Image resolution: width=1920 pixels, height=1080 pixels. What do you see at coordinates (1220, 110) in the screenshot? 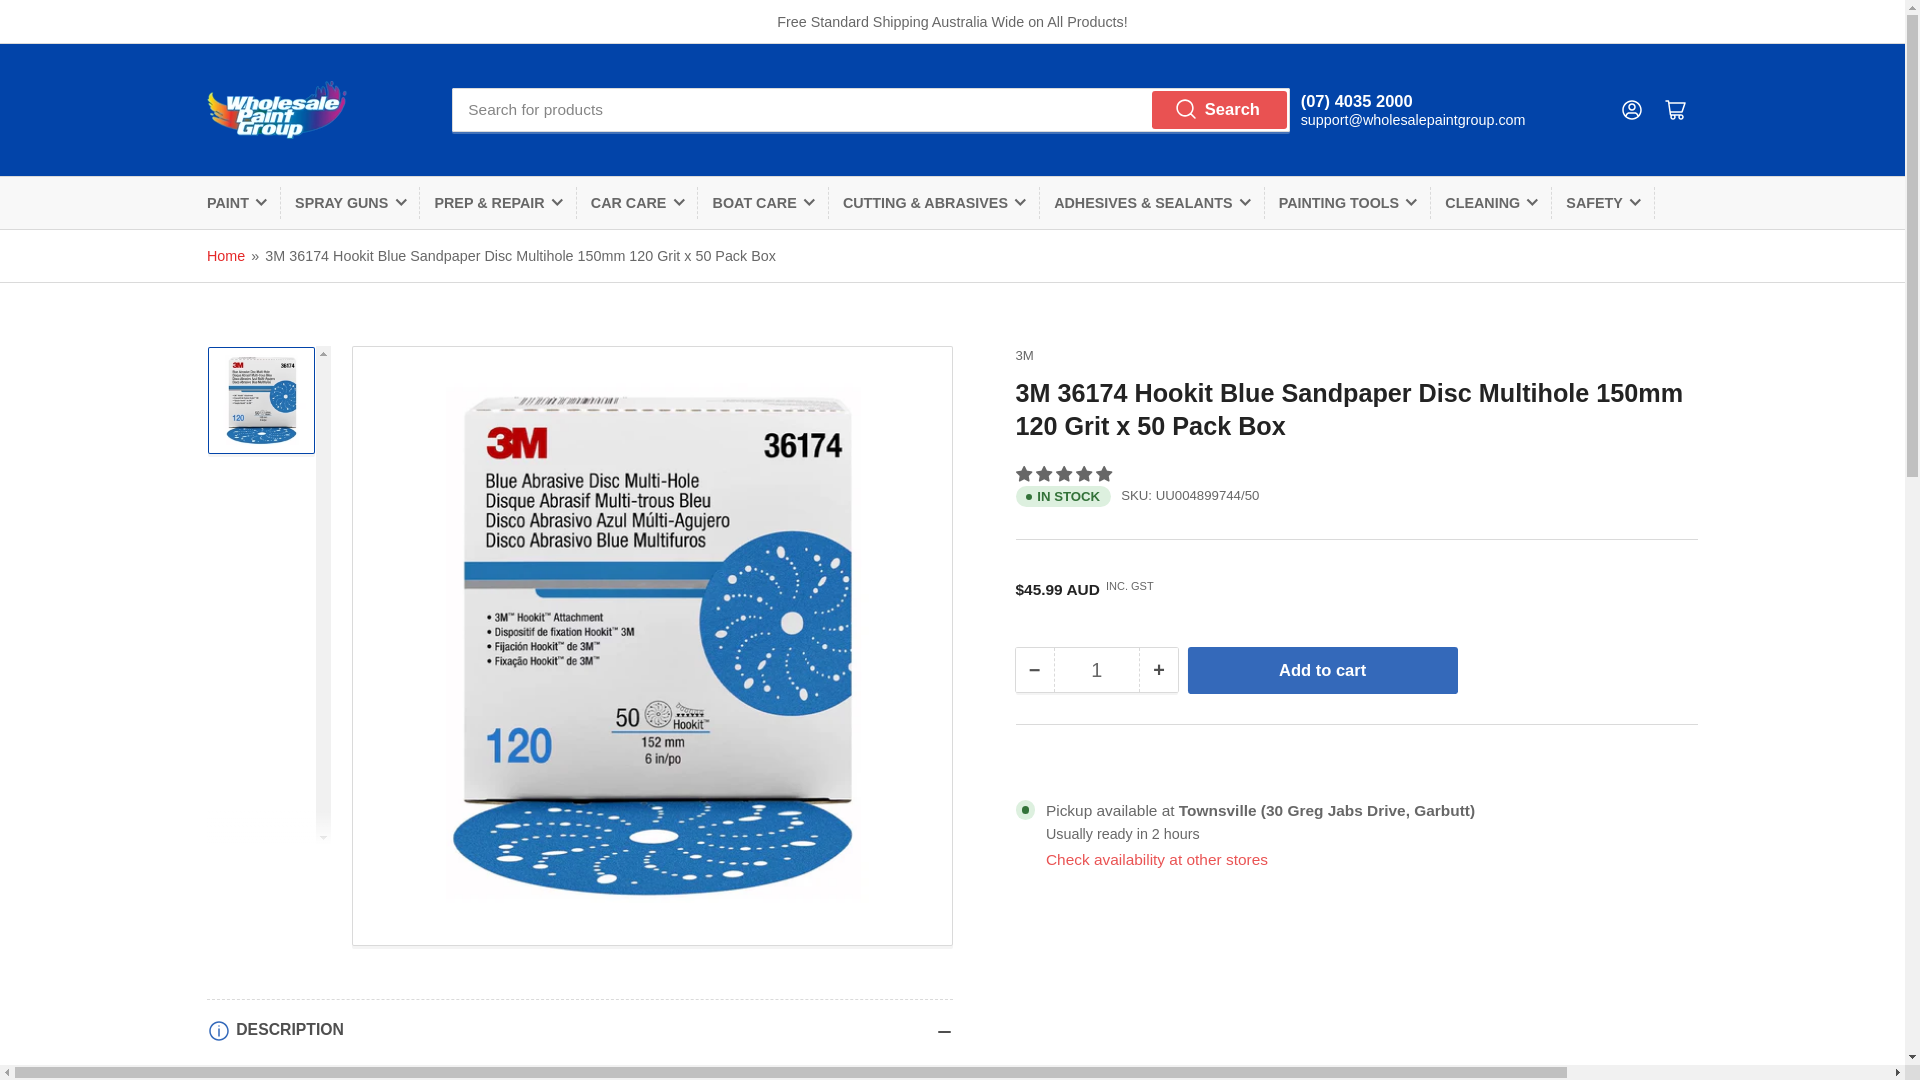
I see `Search` at bounding box center [1220, 110].